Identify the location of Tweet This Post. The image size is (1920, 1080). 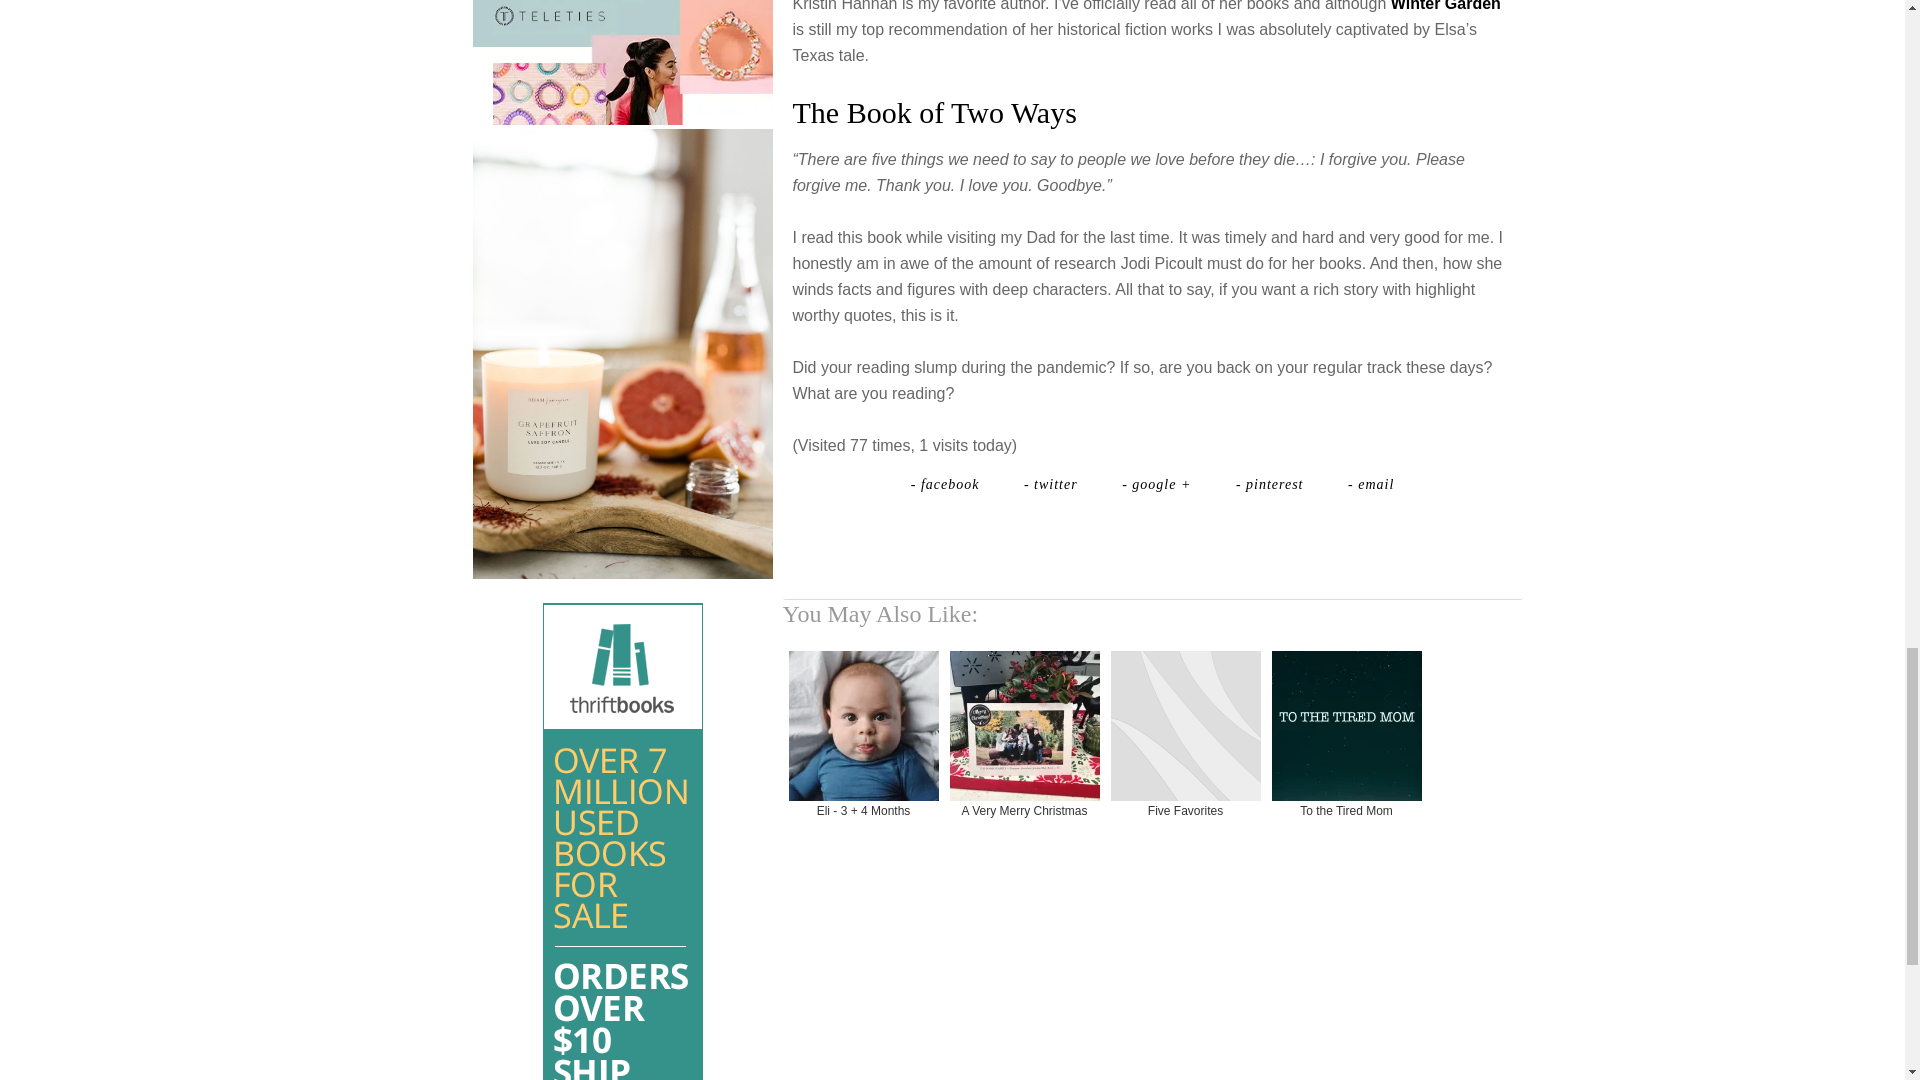
(1053, 484).